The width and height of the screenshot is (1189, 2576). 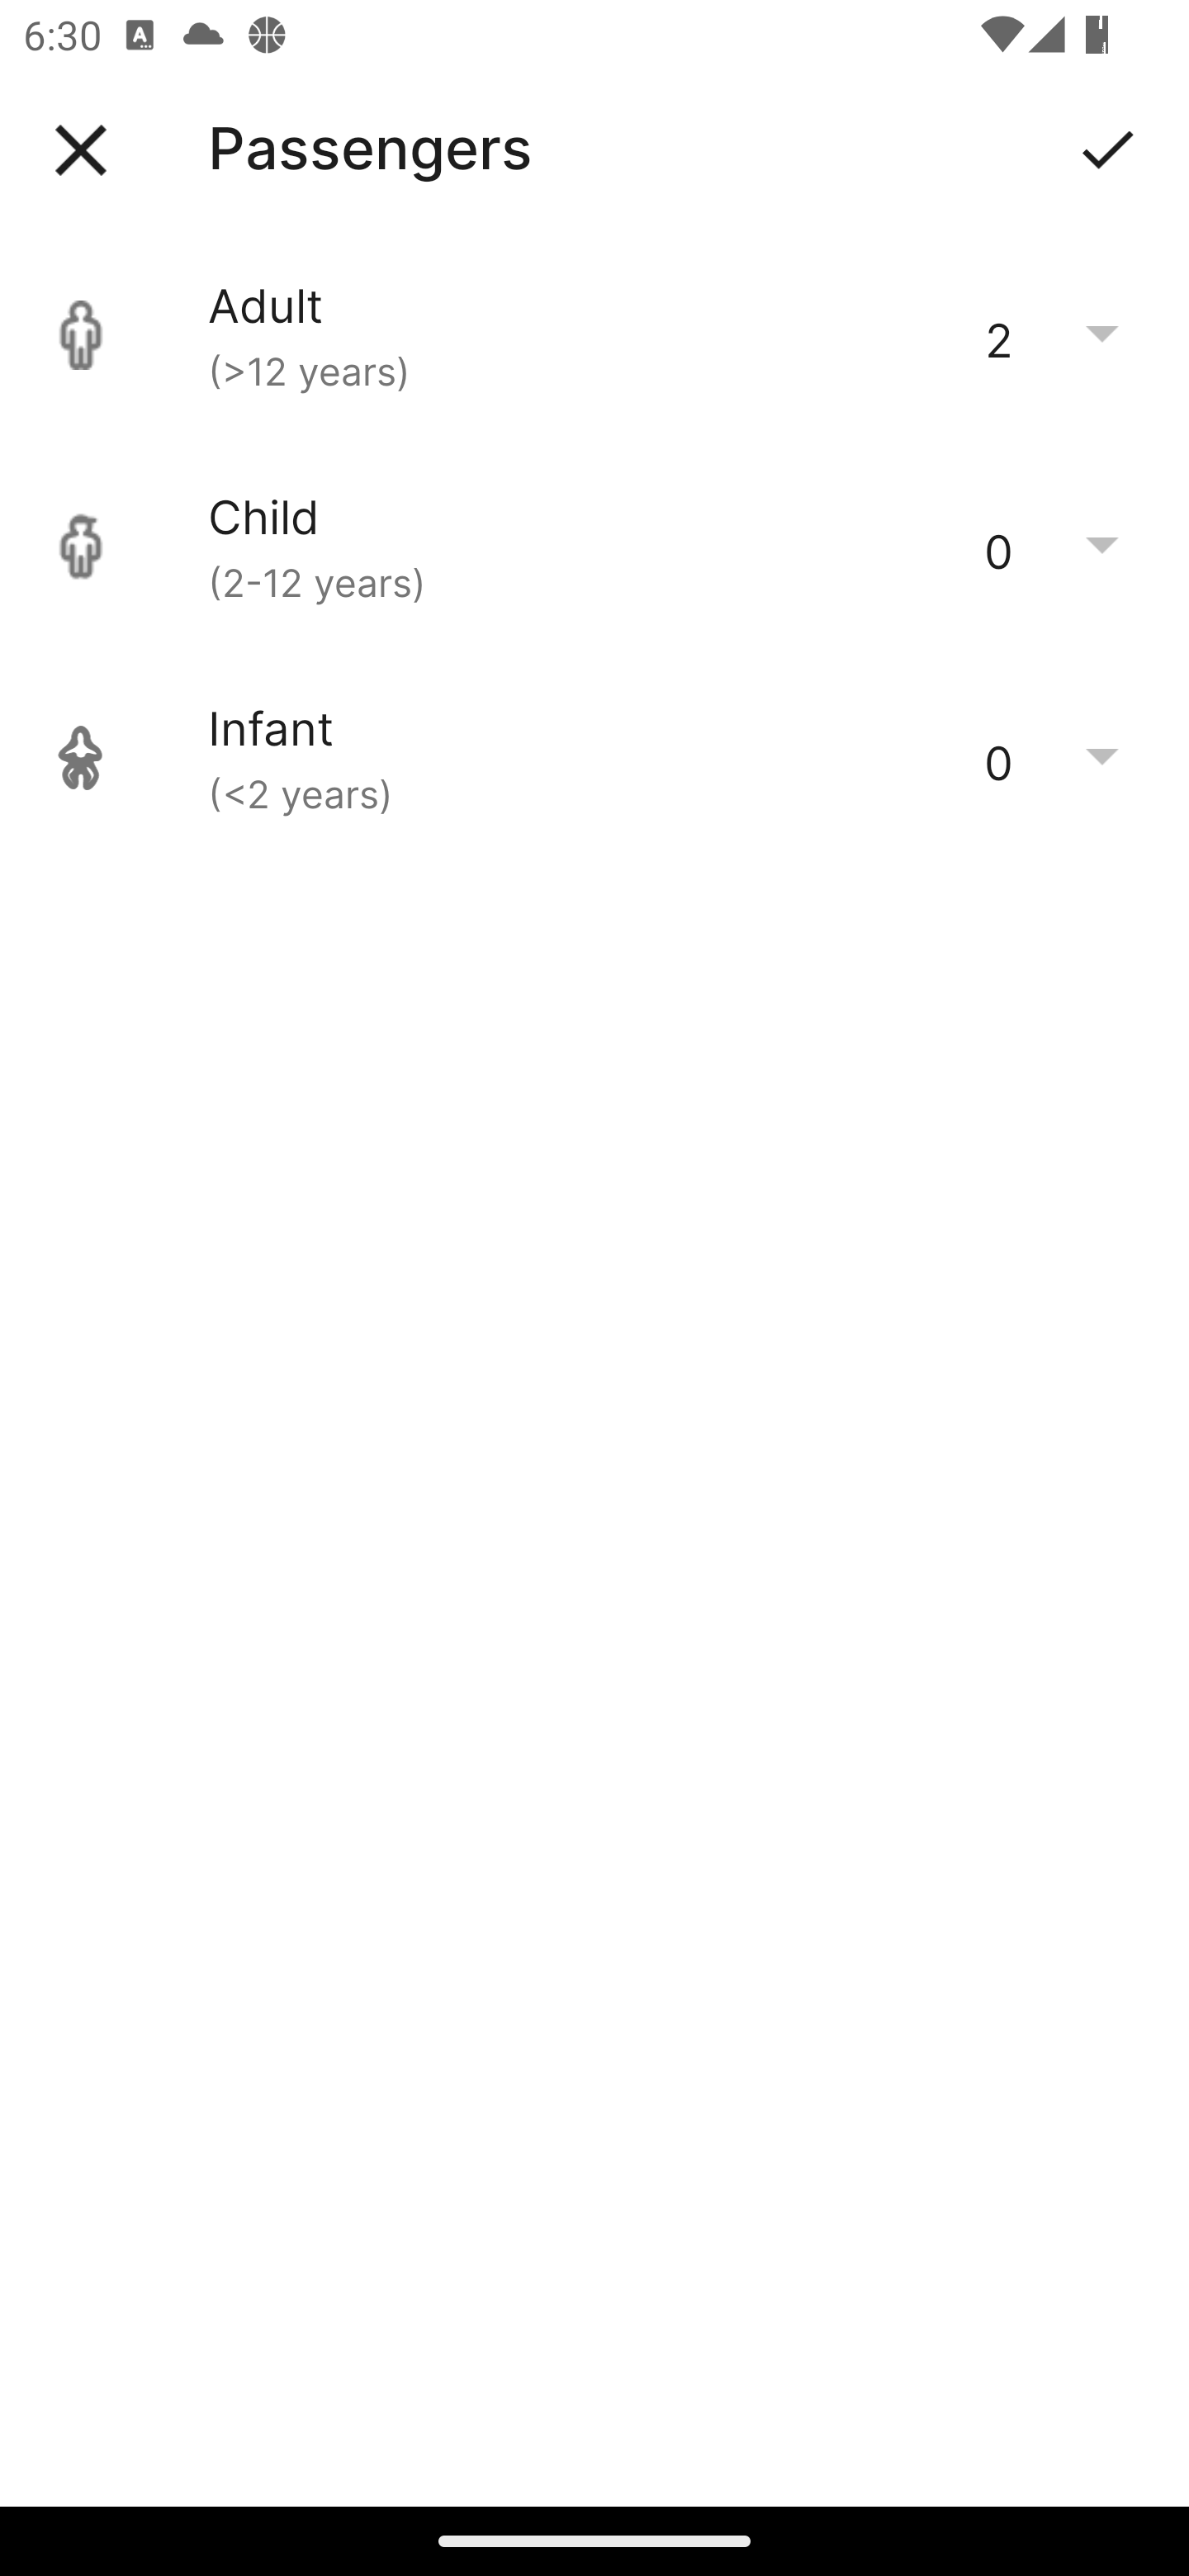 What do you see at coordinates (594, 547) in the screenshot?
I see `Child (2-12 years) 0` at bounding box center [594, 547].